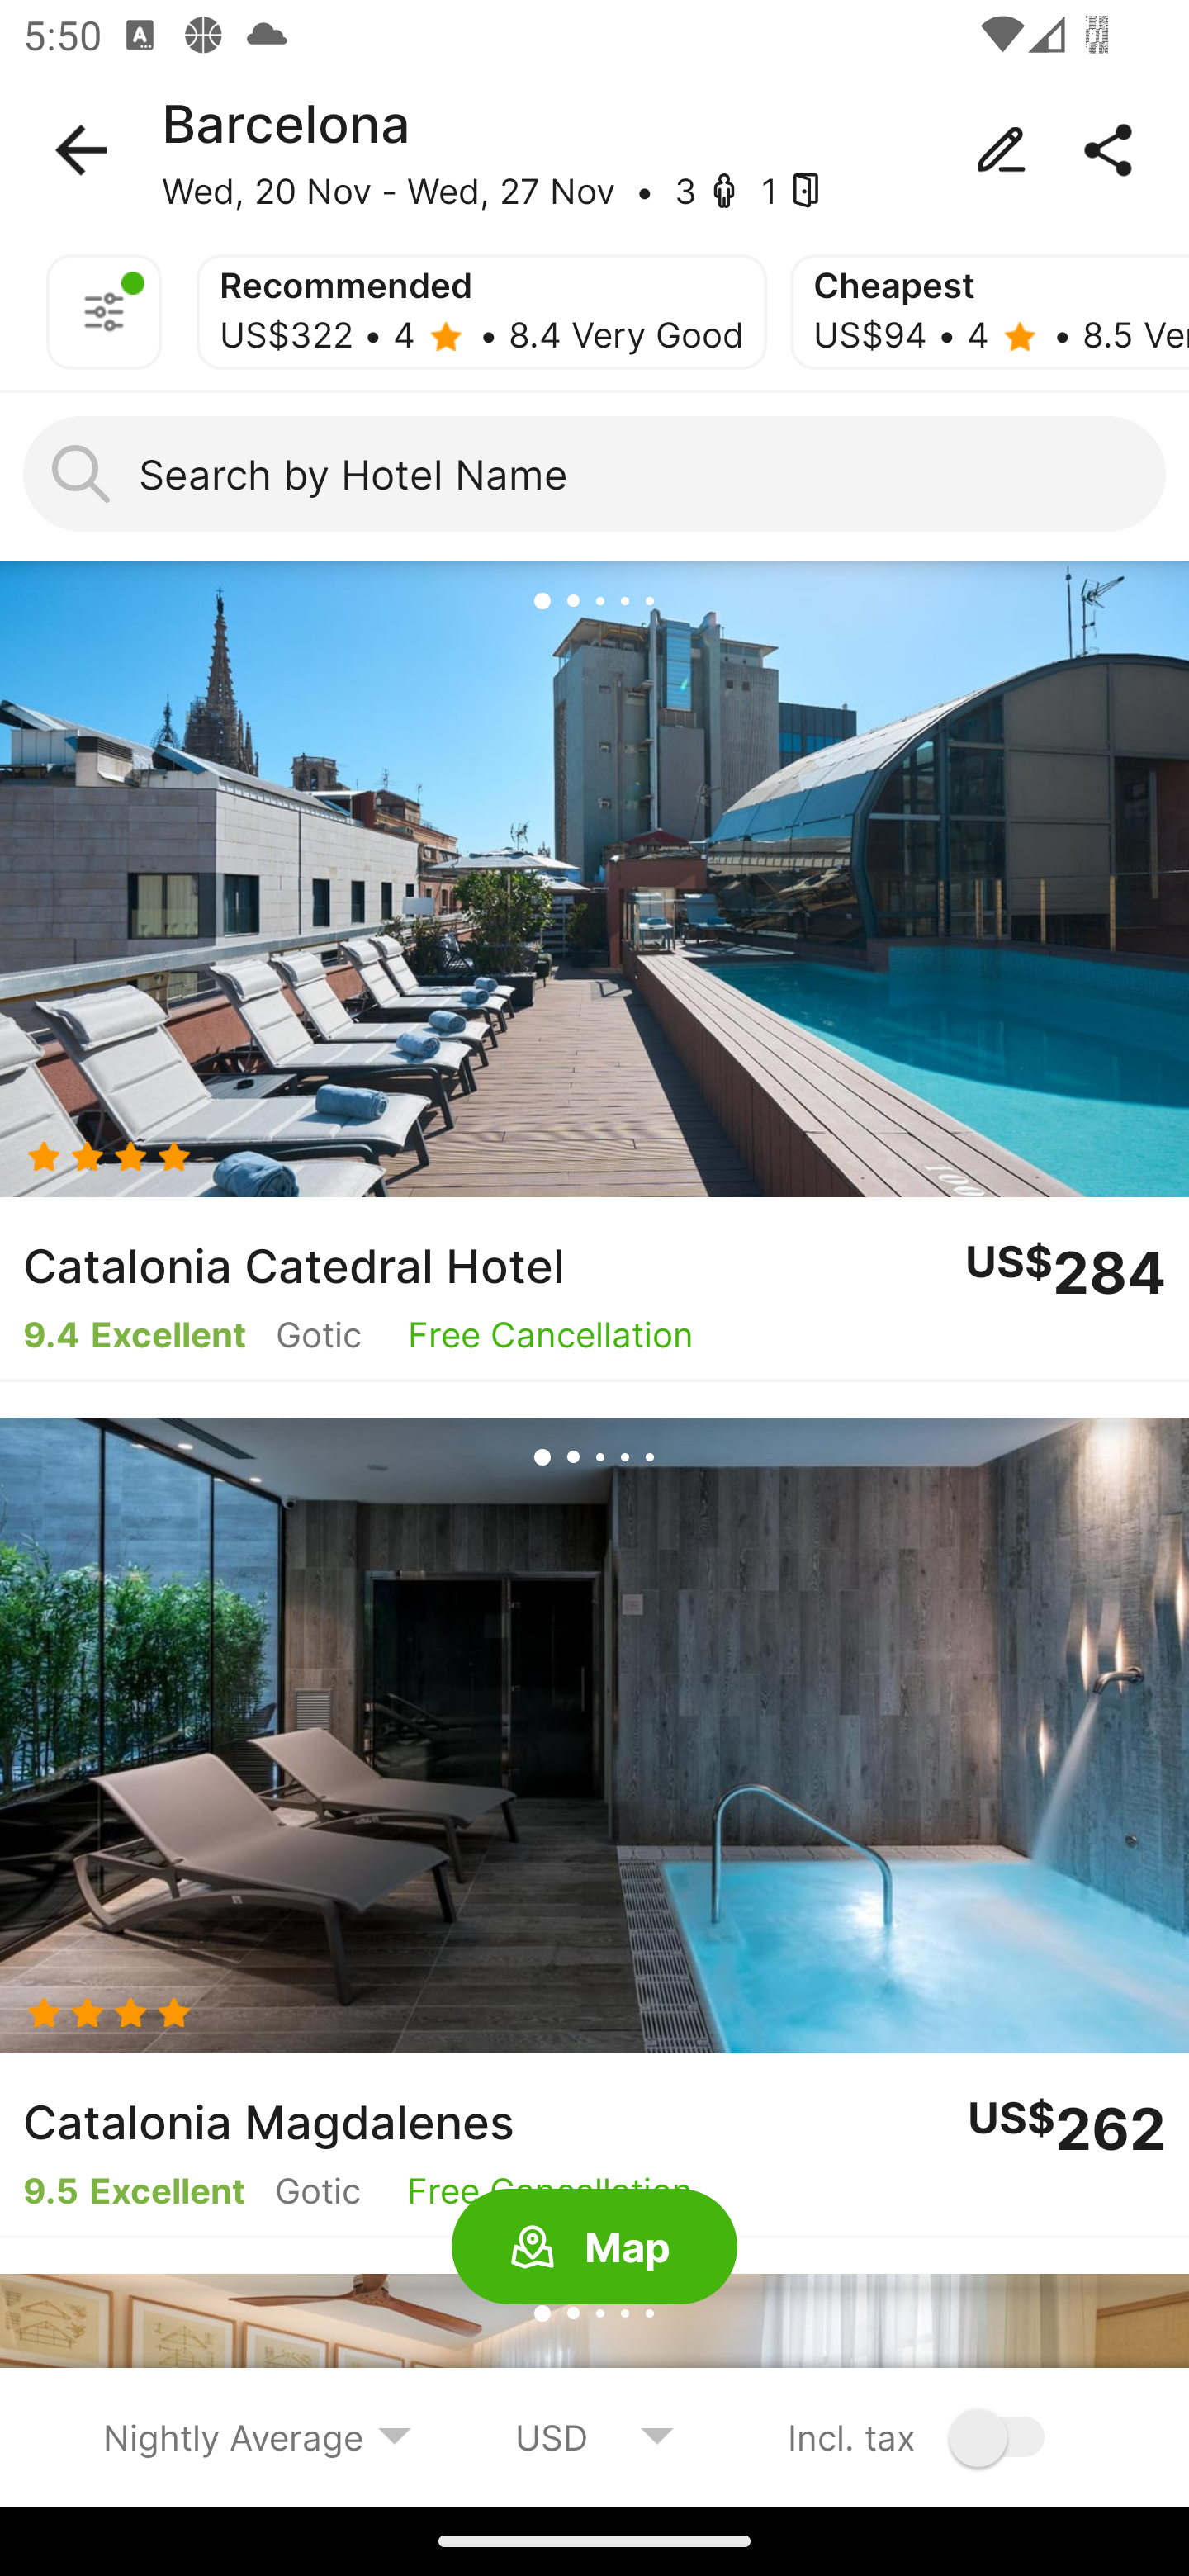 Image resolution: width=1189 pixels, height=2576 pixels. Describe the element at coordinates (258, 2436) in the screenshot. I see `Nightly Average` at that location.